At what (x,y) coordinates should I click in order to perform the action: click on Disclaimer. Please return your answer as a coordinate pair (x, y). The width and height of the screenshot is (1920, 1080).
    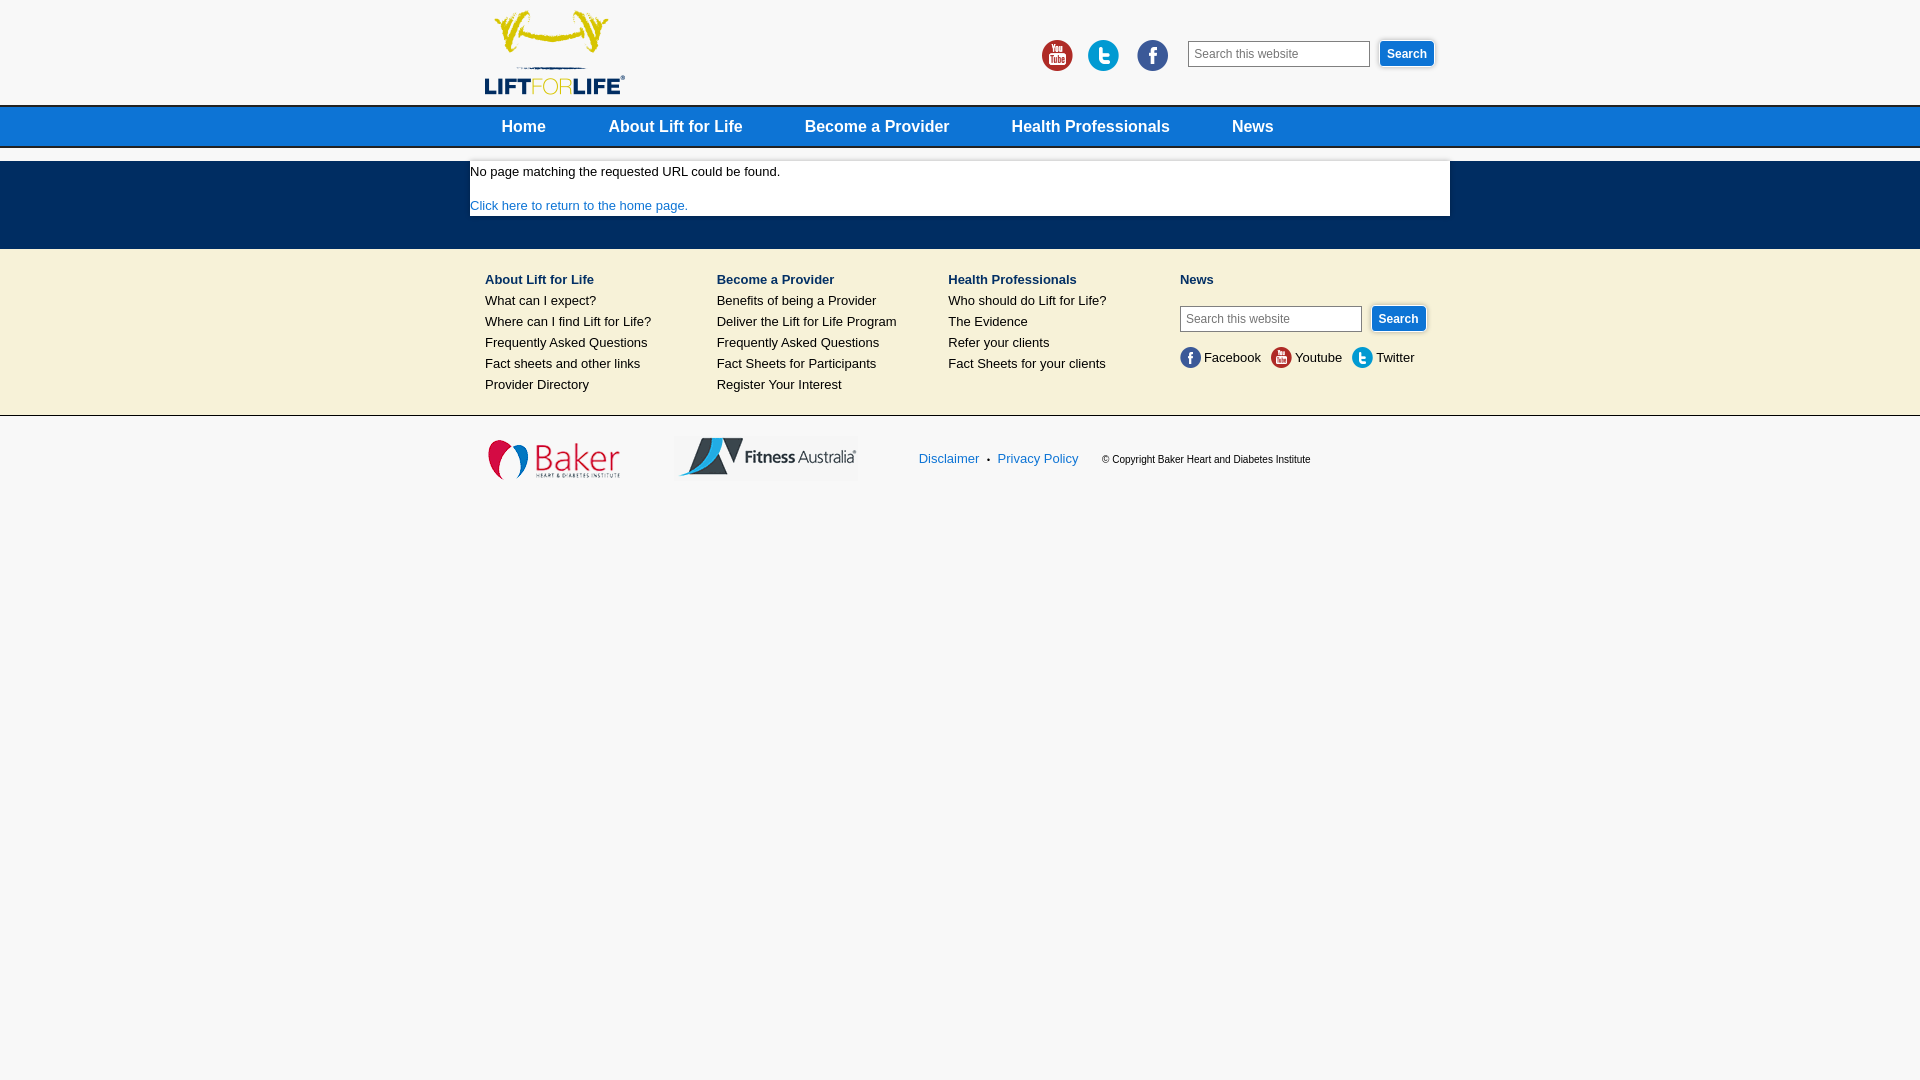
    Looking at the image, I should click on (949, 458).